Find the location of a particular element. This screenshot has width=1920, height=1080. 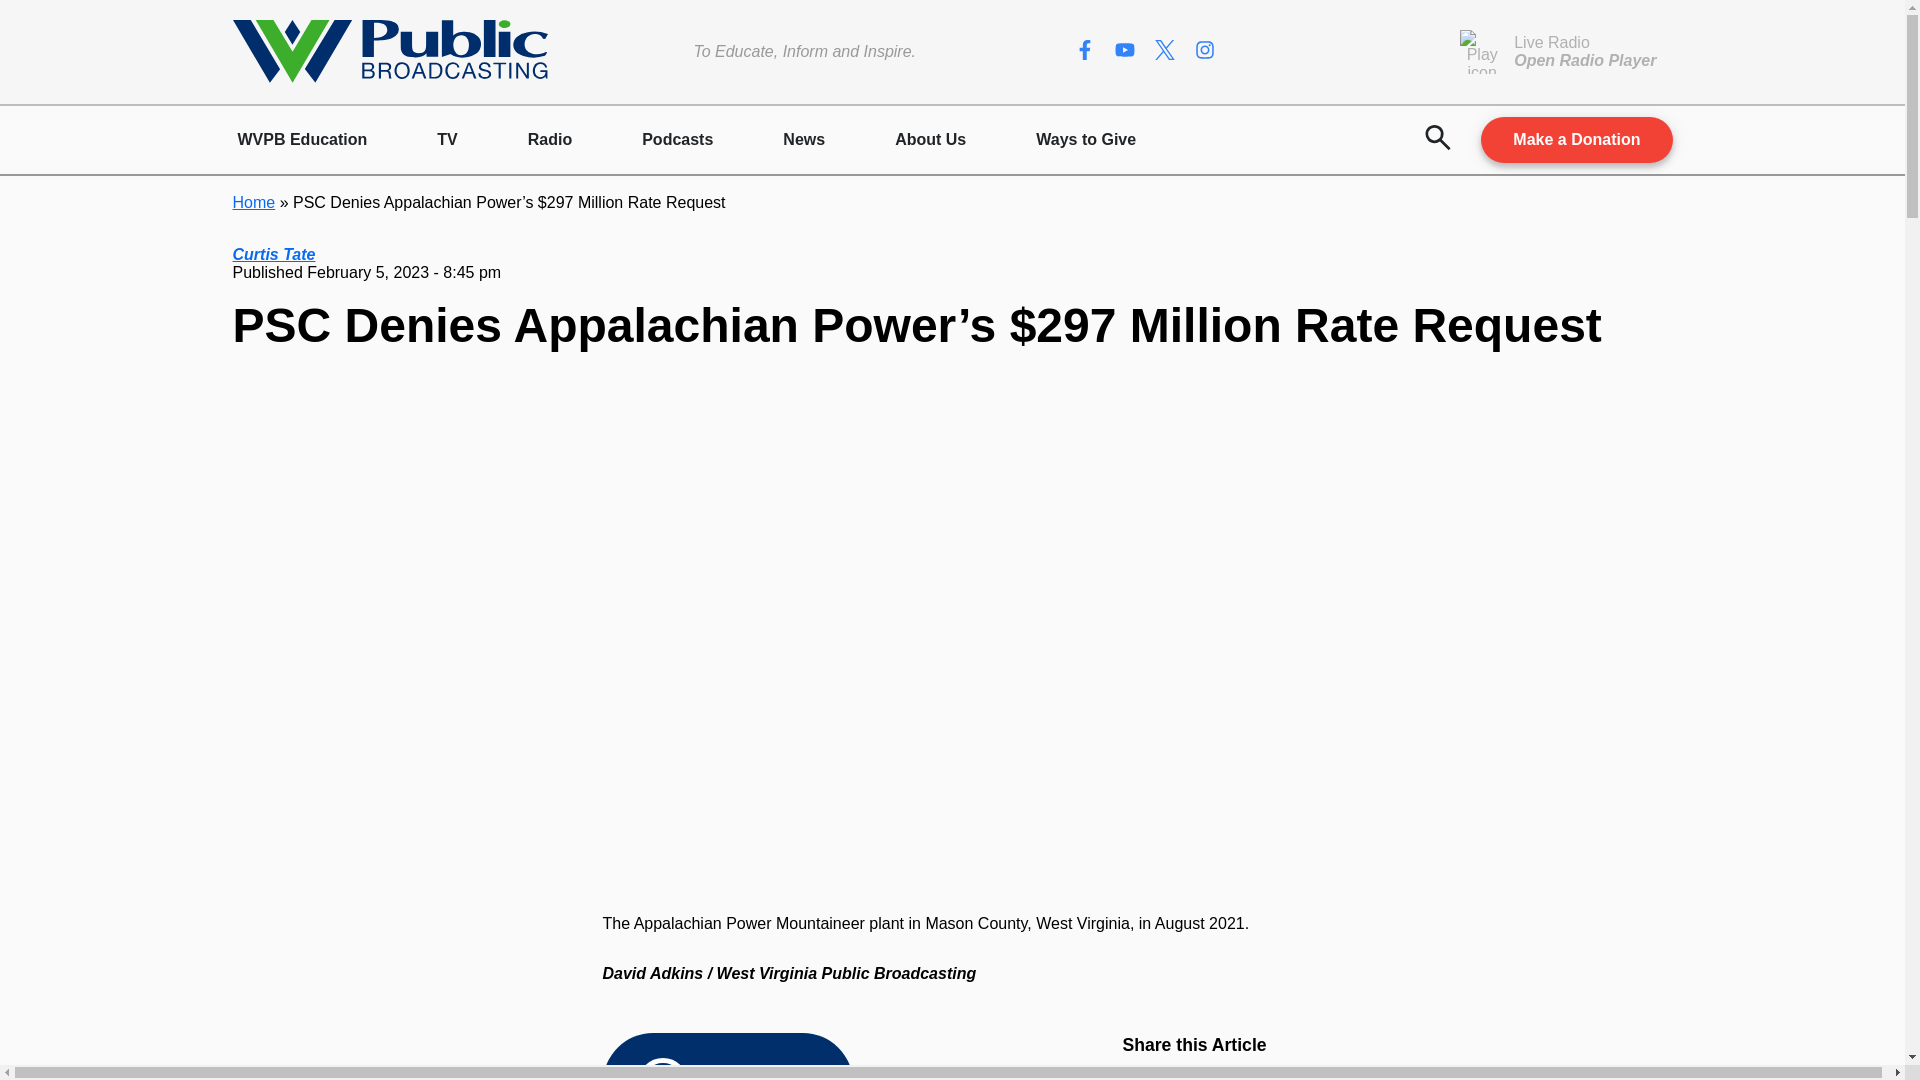

Share on Pinterest! is located at coordinates (1211, 1069).